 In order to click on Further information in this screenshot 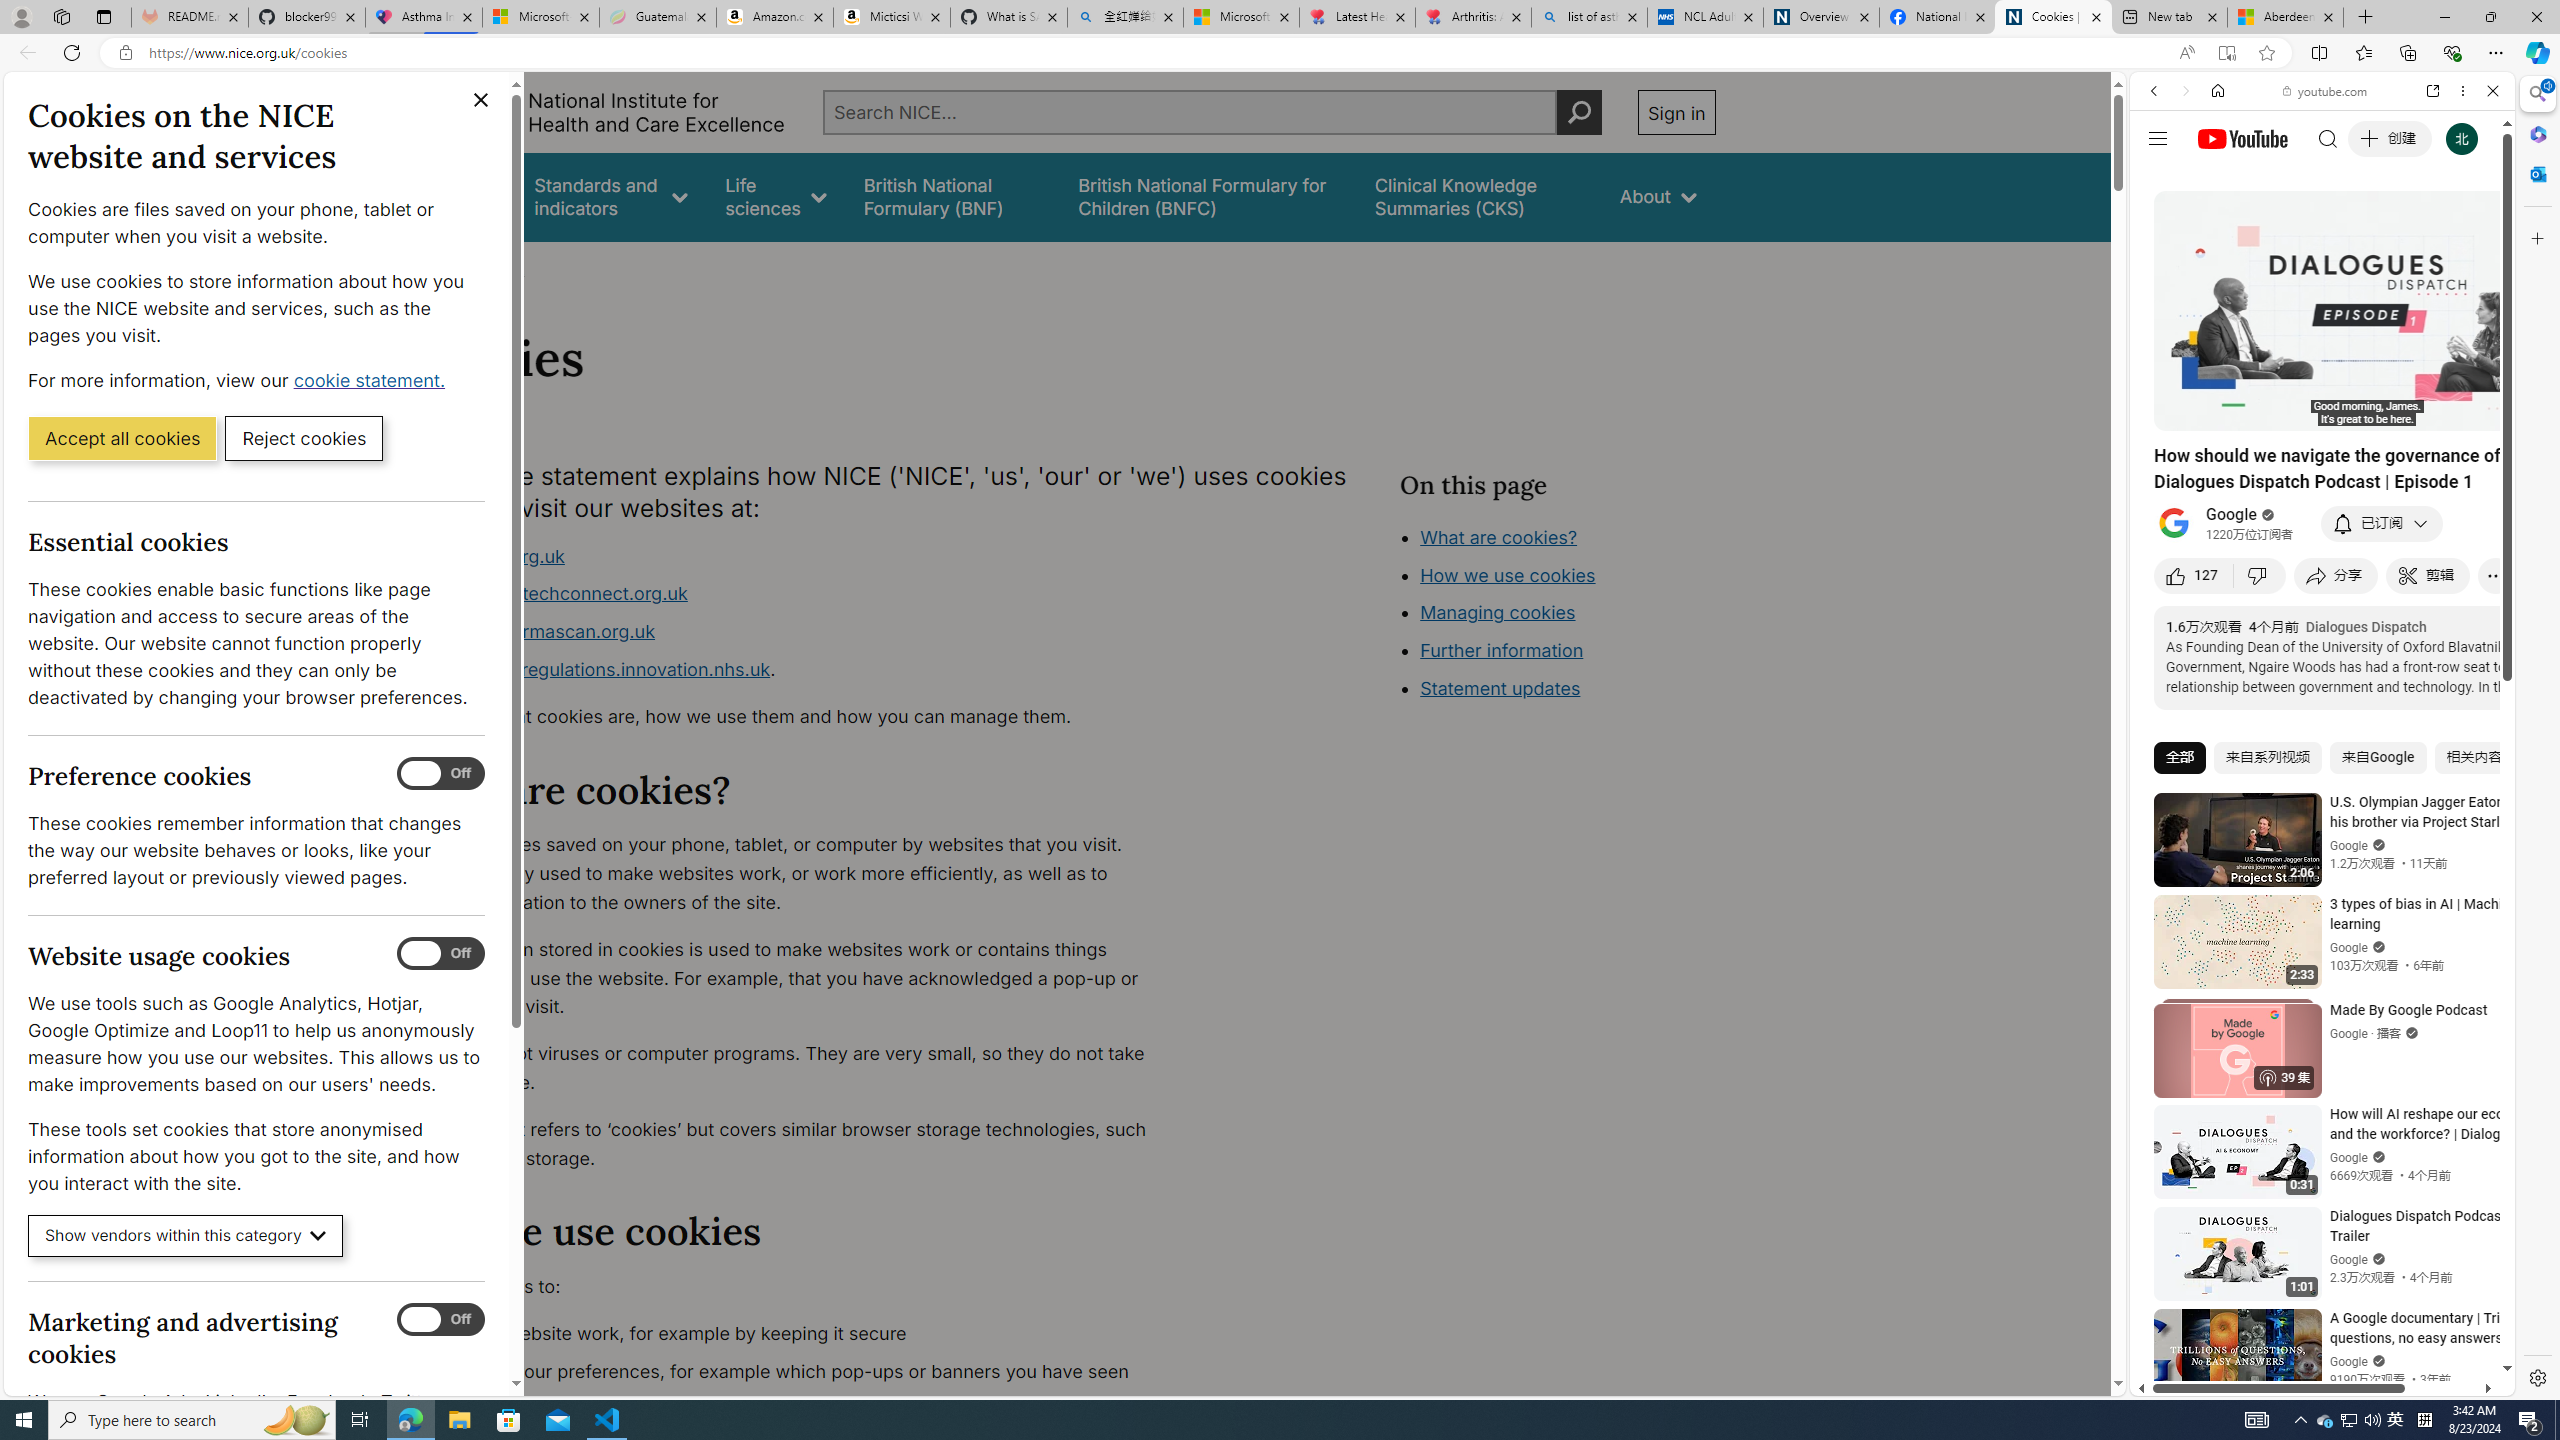, I will do `click(1502, 650)`.